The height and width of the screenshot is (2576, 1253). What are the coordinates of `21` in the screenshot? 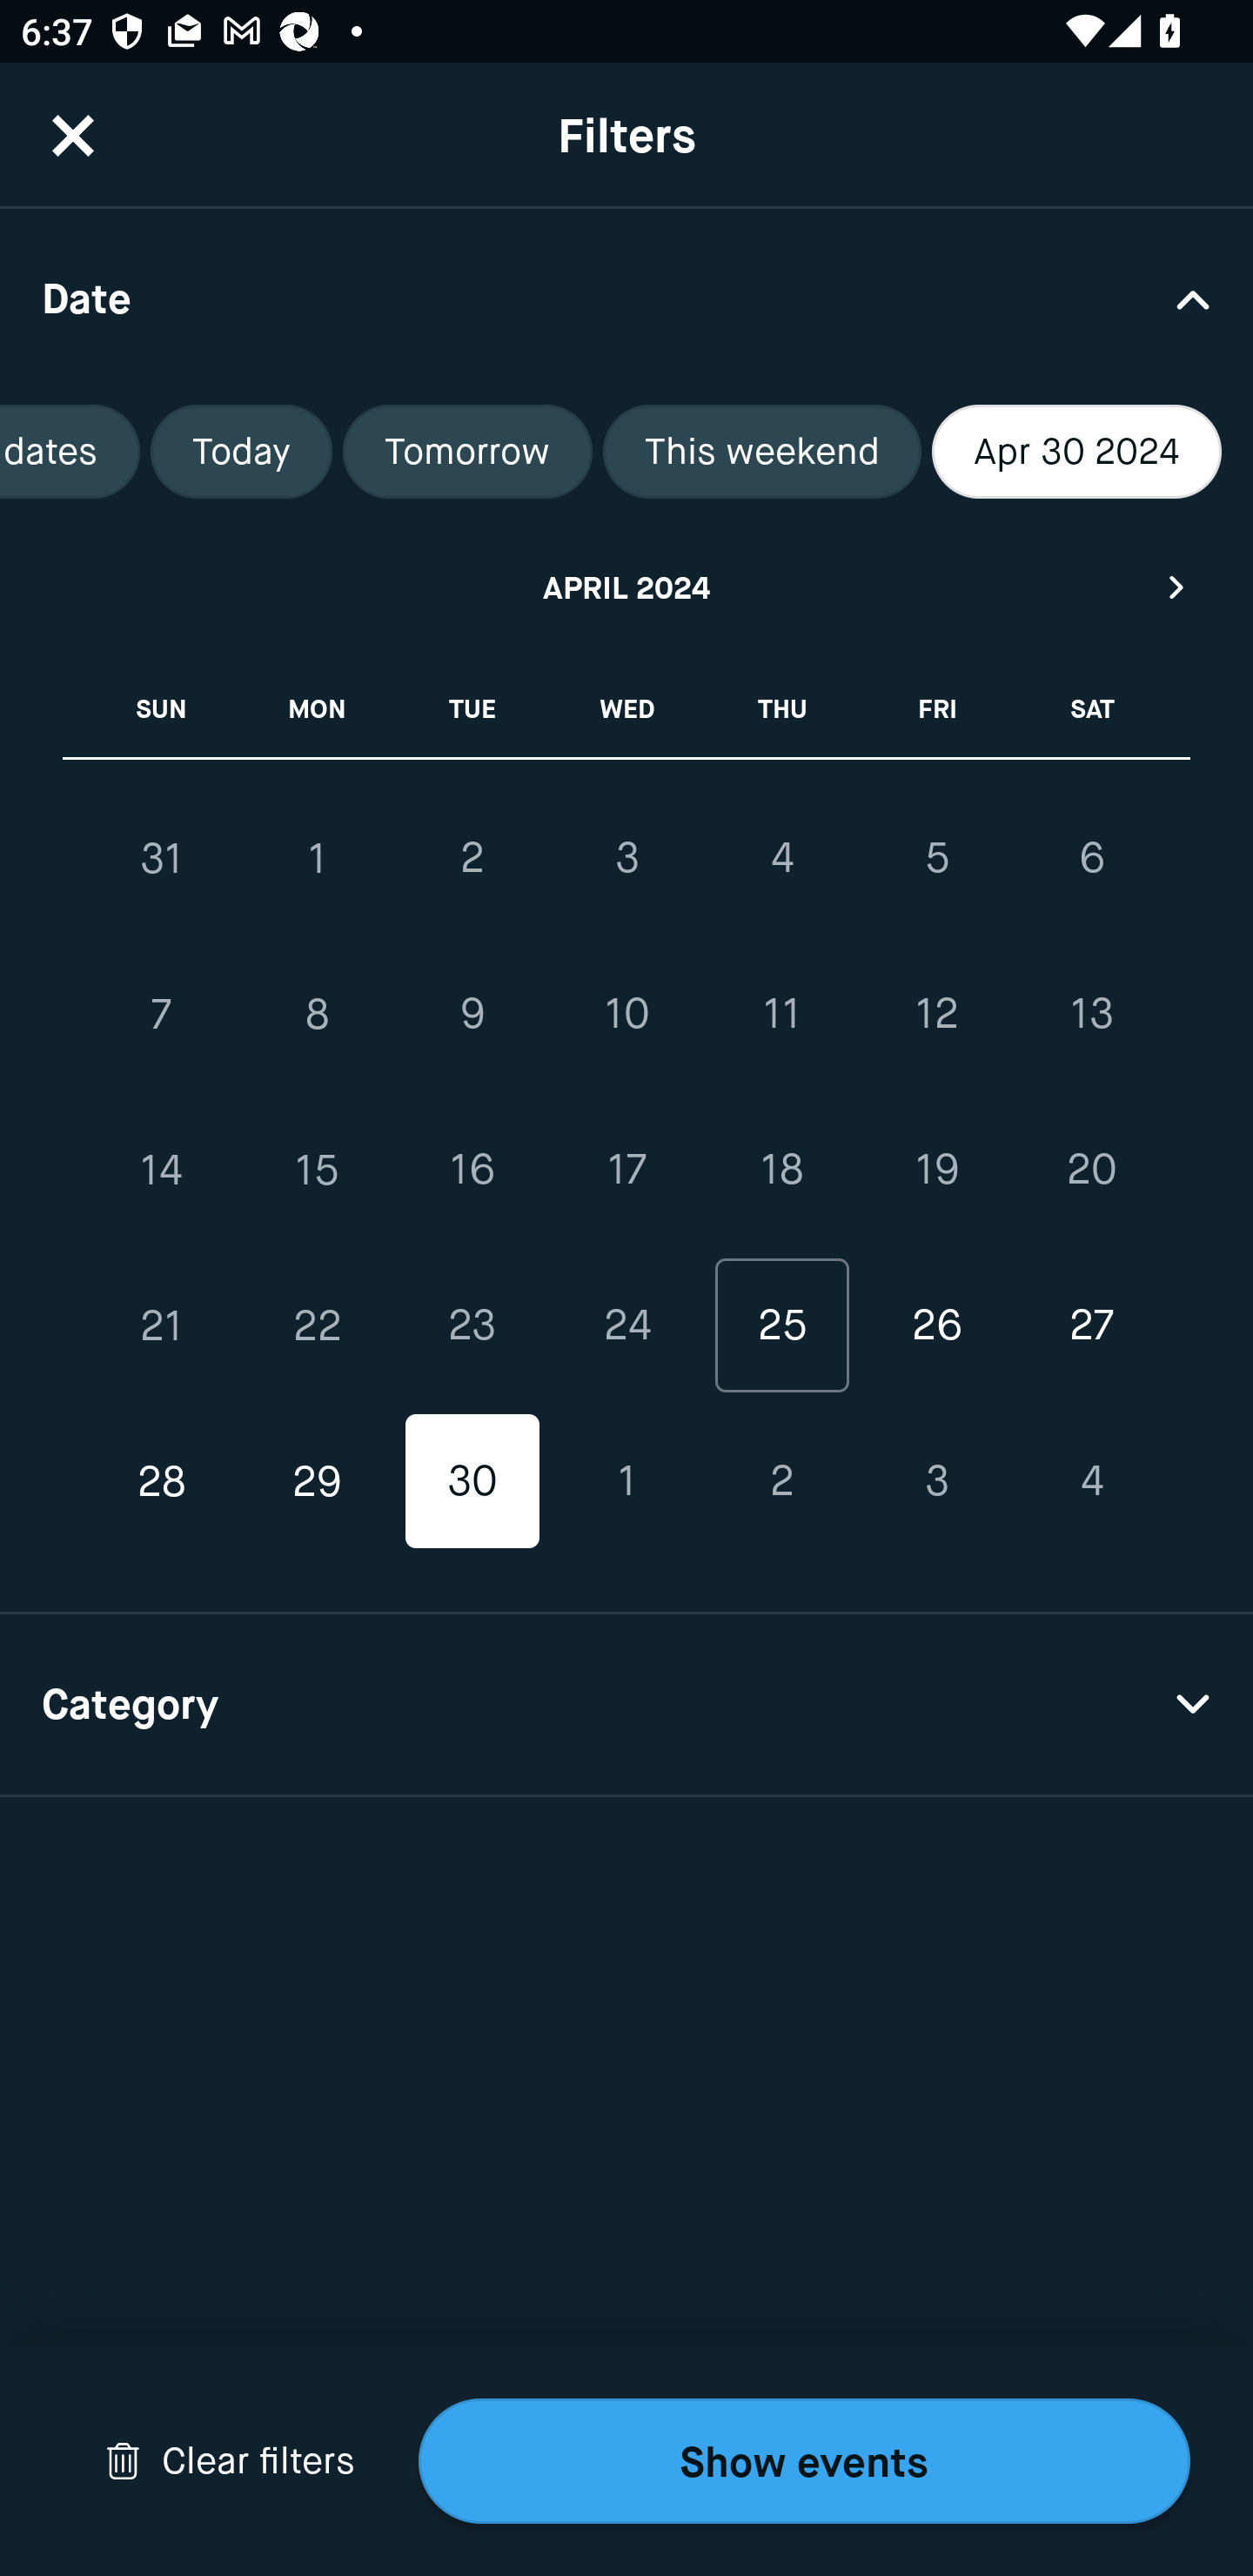 It's located at (162, 1325).